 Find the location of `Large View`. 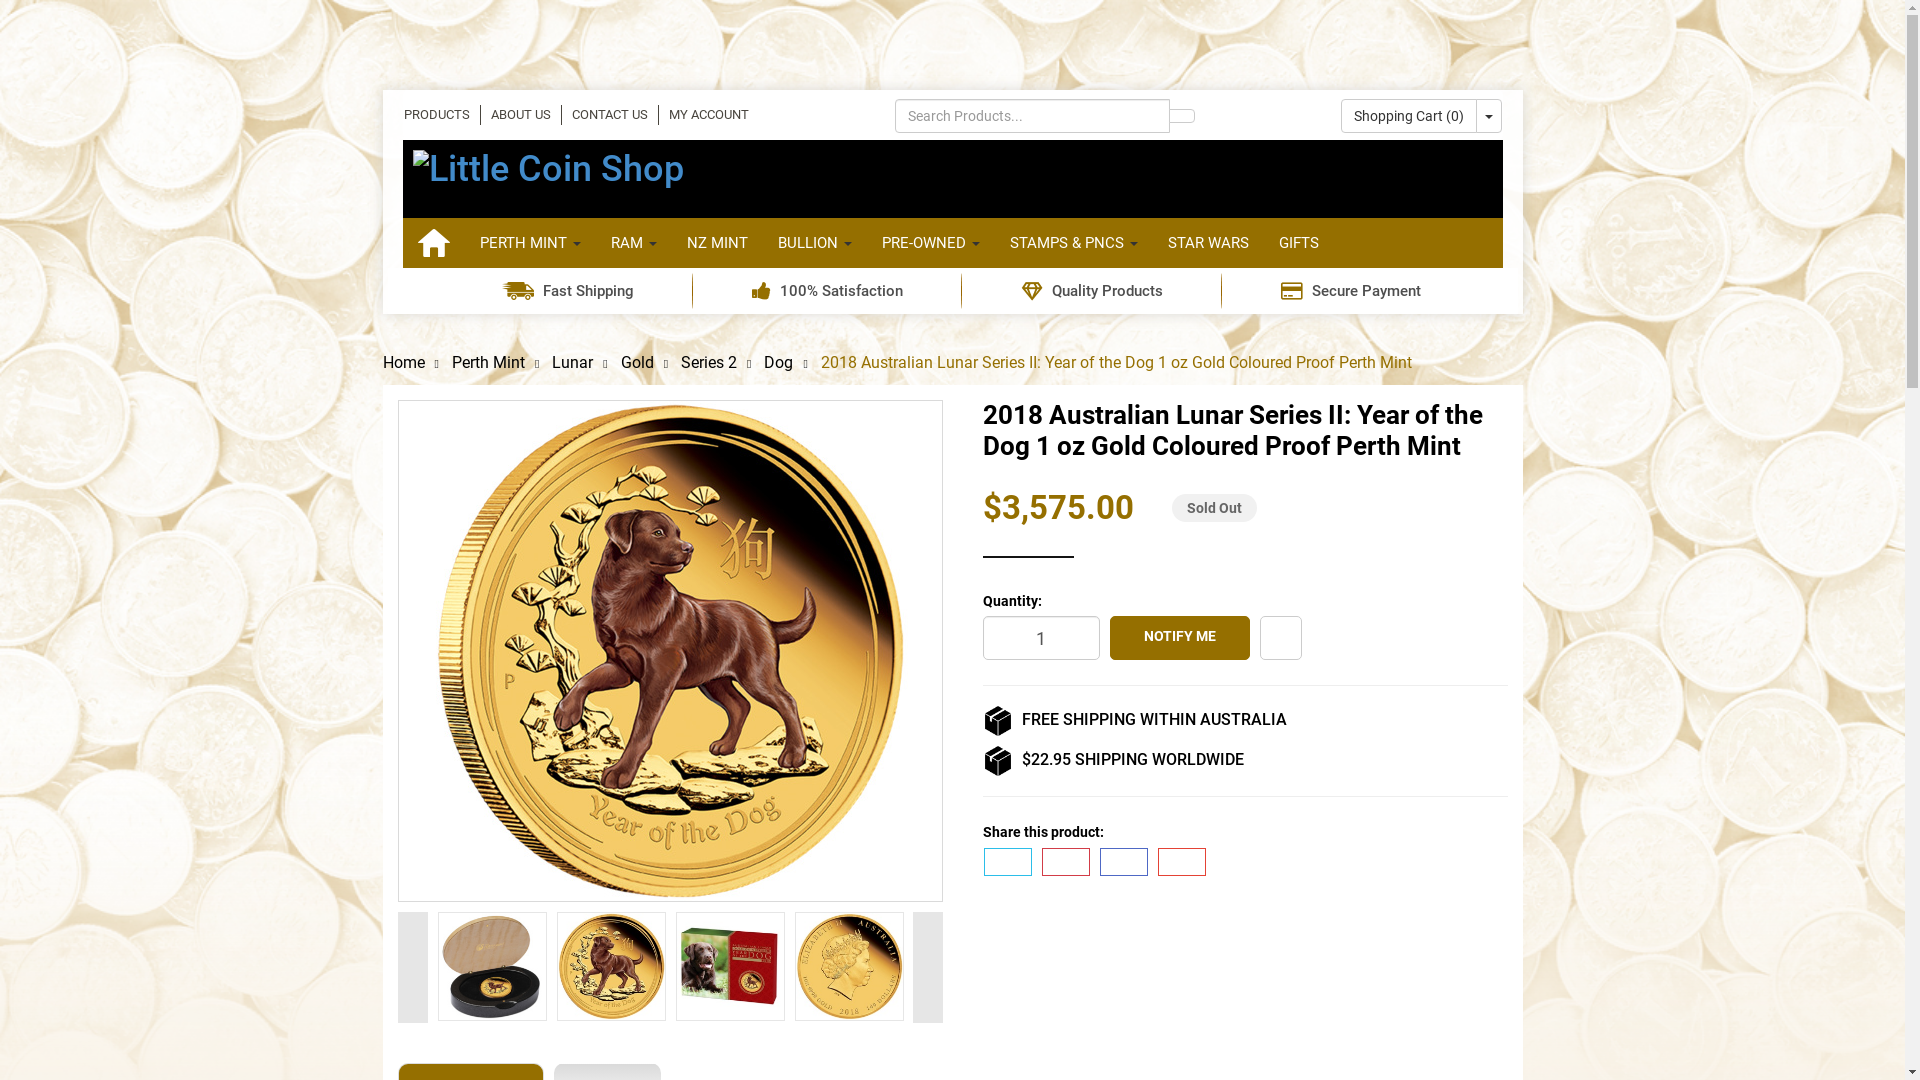

Large View is located at coordinates (730, 966).